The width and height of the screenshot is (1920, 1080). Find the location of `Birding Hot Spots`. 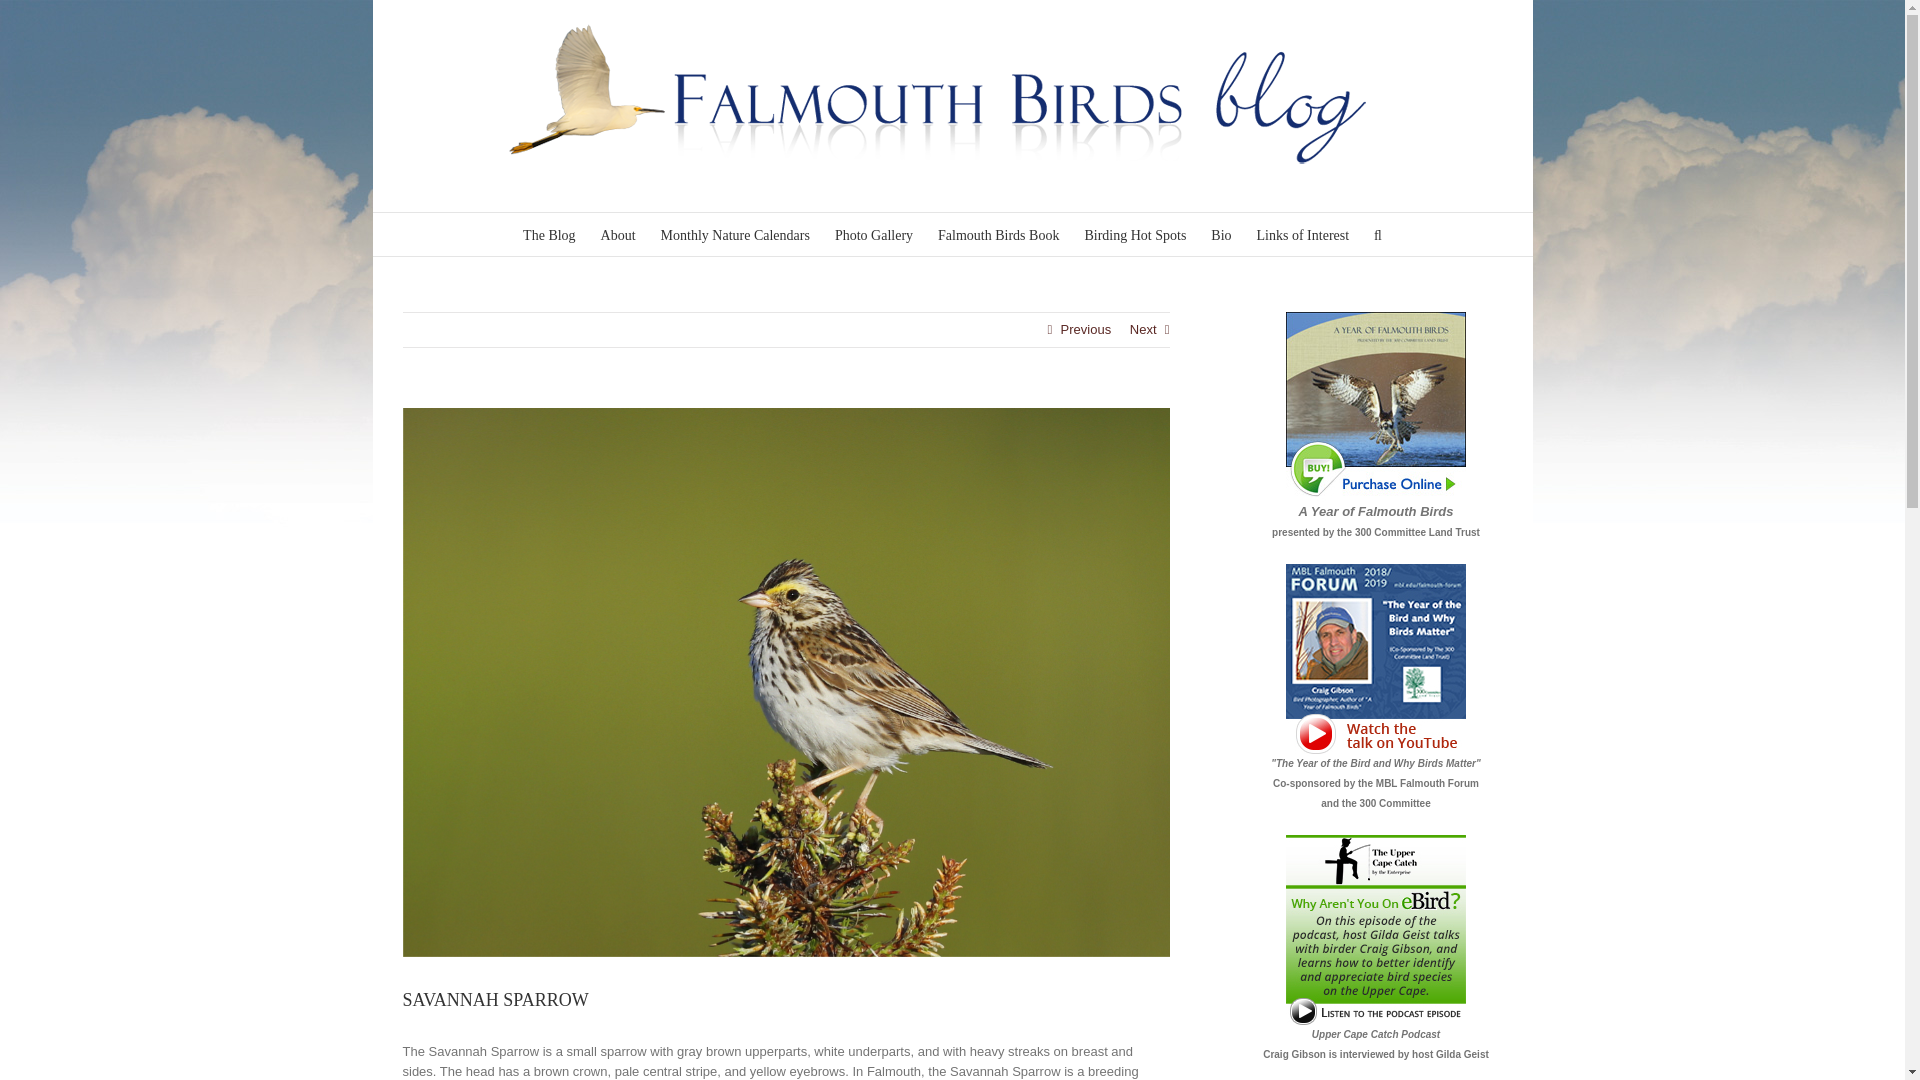

Birding Hot Spots is located at coordinates (1135, 234).